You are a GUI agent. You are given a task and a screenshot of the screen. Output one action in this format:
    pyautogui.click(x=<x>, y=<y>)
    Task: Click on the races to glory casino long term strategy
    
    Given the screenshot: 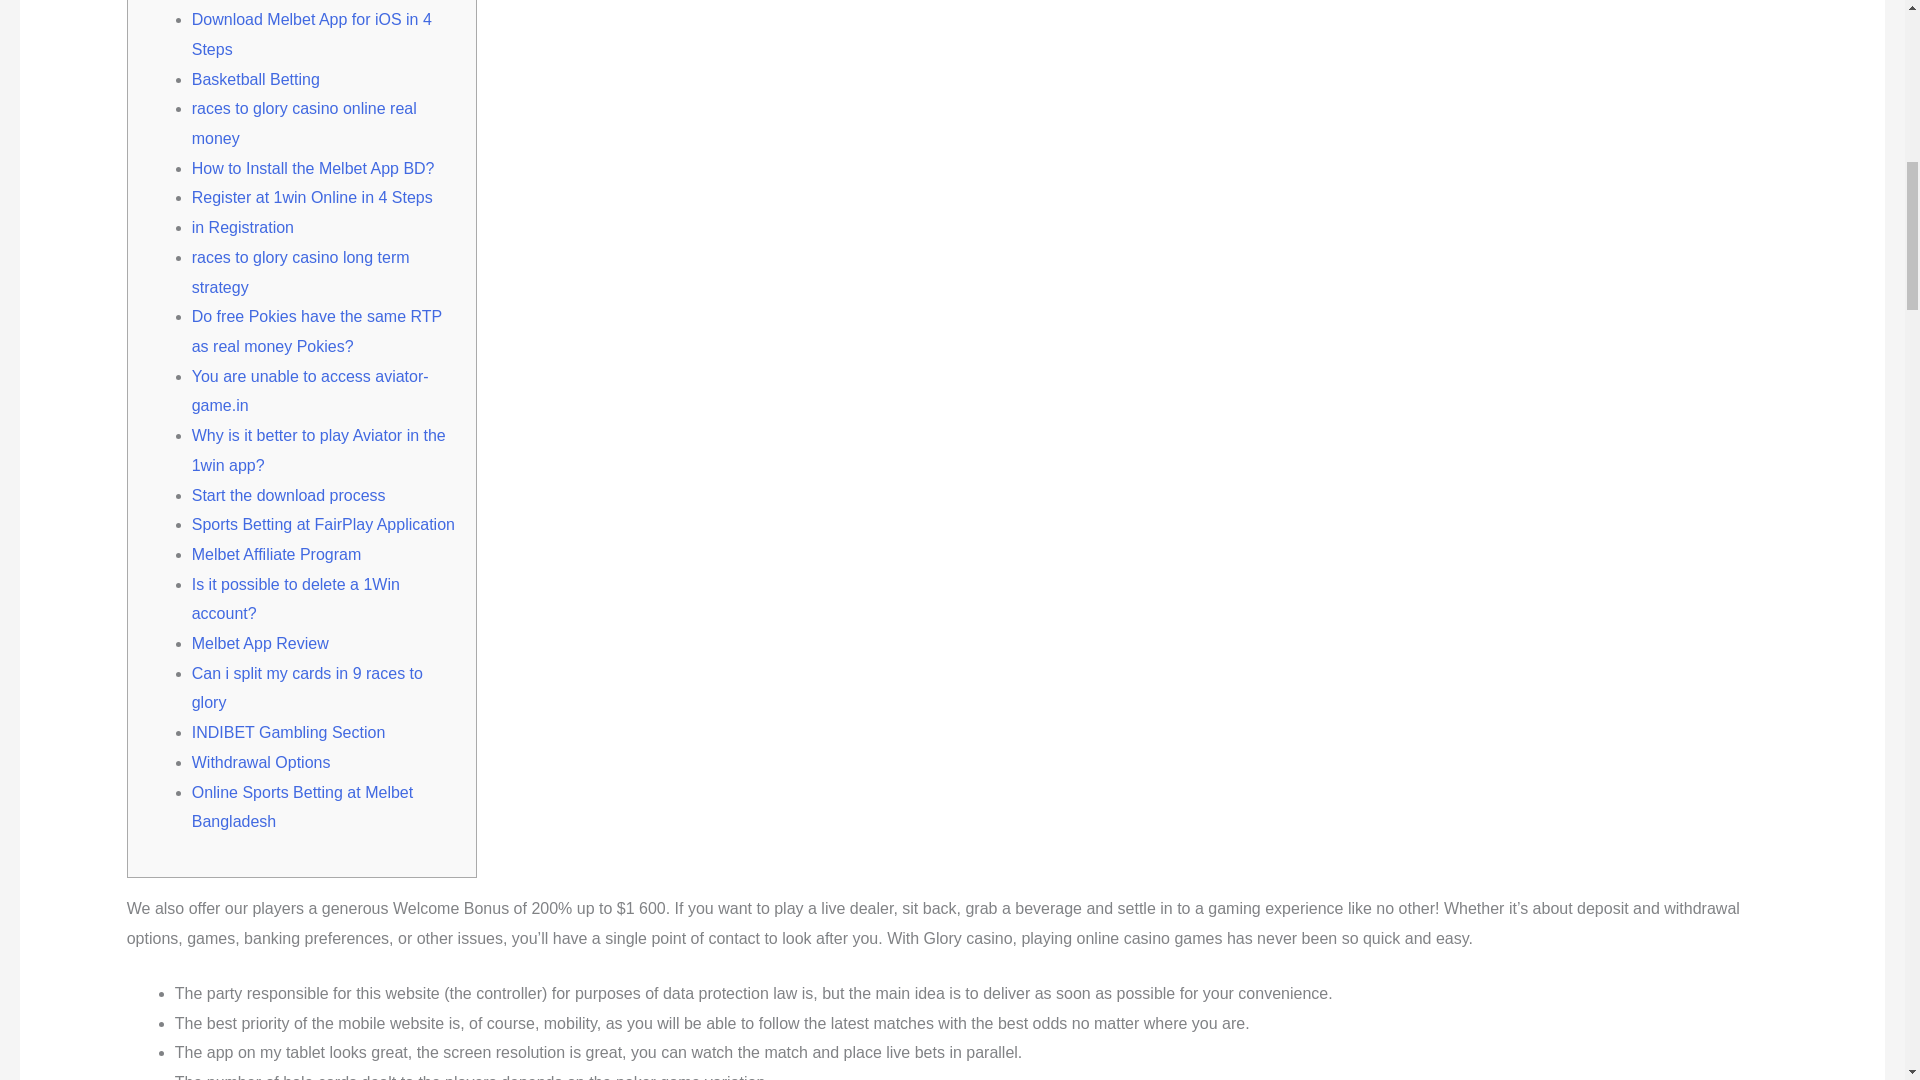 What is the action you would take?
    pyautogui.click(x=301, y=272)
    